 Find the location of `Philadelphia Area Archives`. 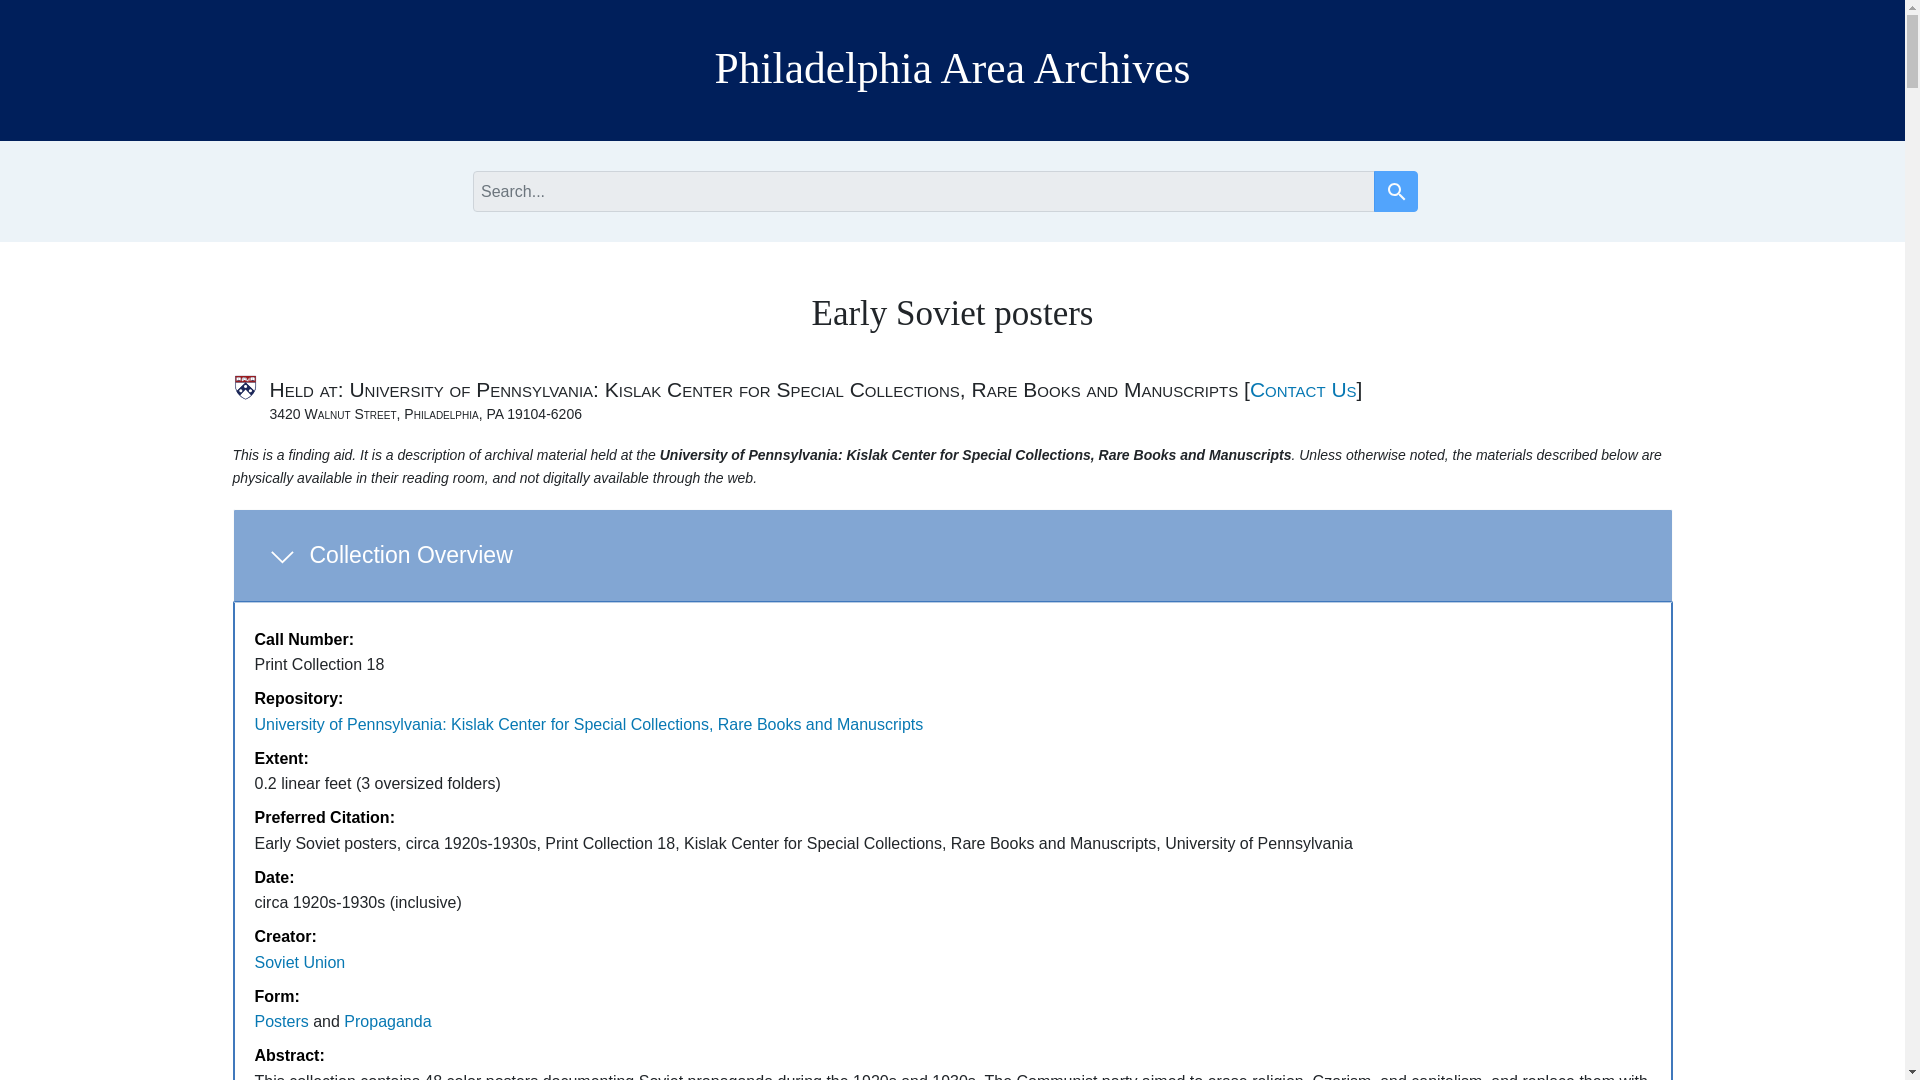

Philadelphia Area Archives is located at coordinates (44, 10).